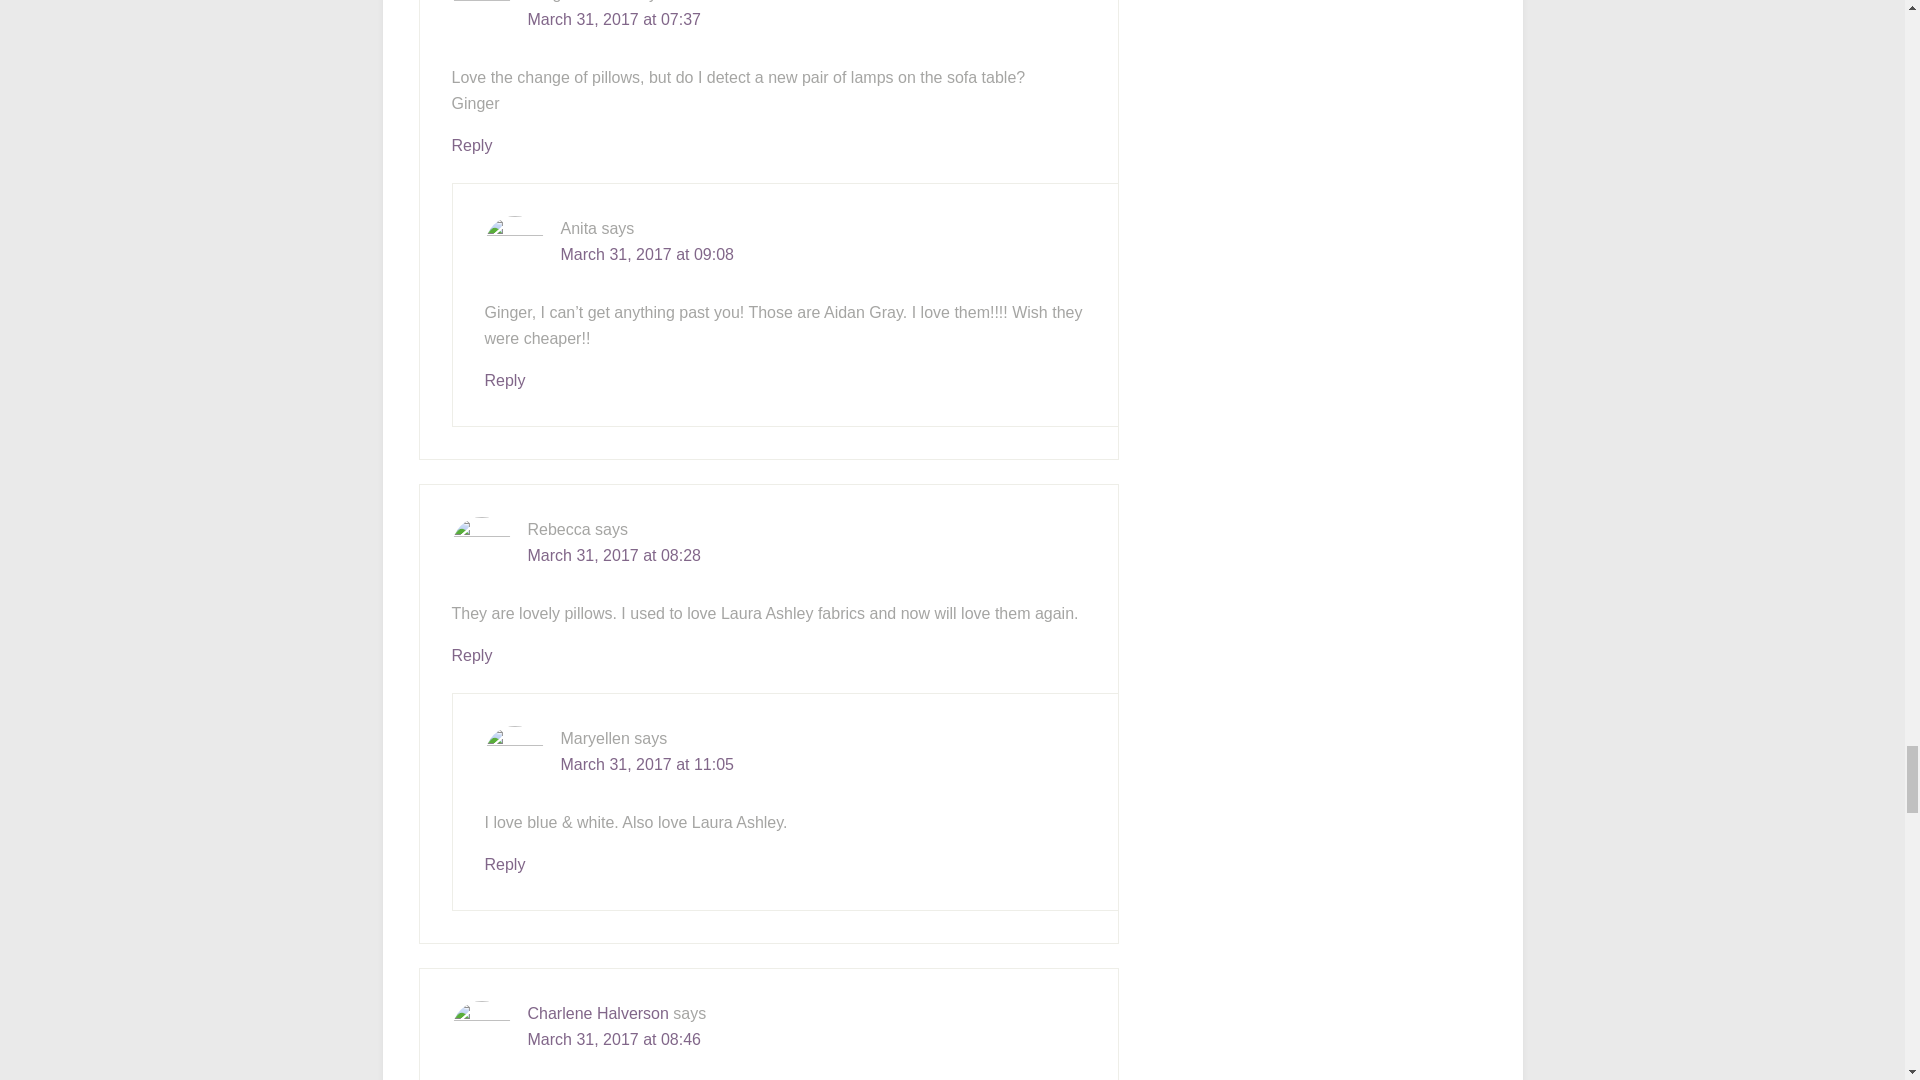  I want to click on March 31, 2017 at 07:37, so click(614, 19).